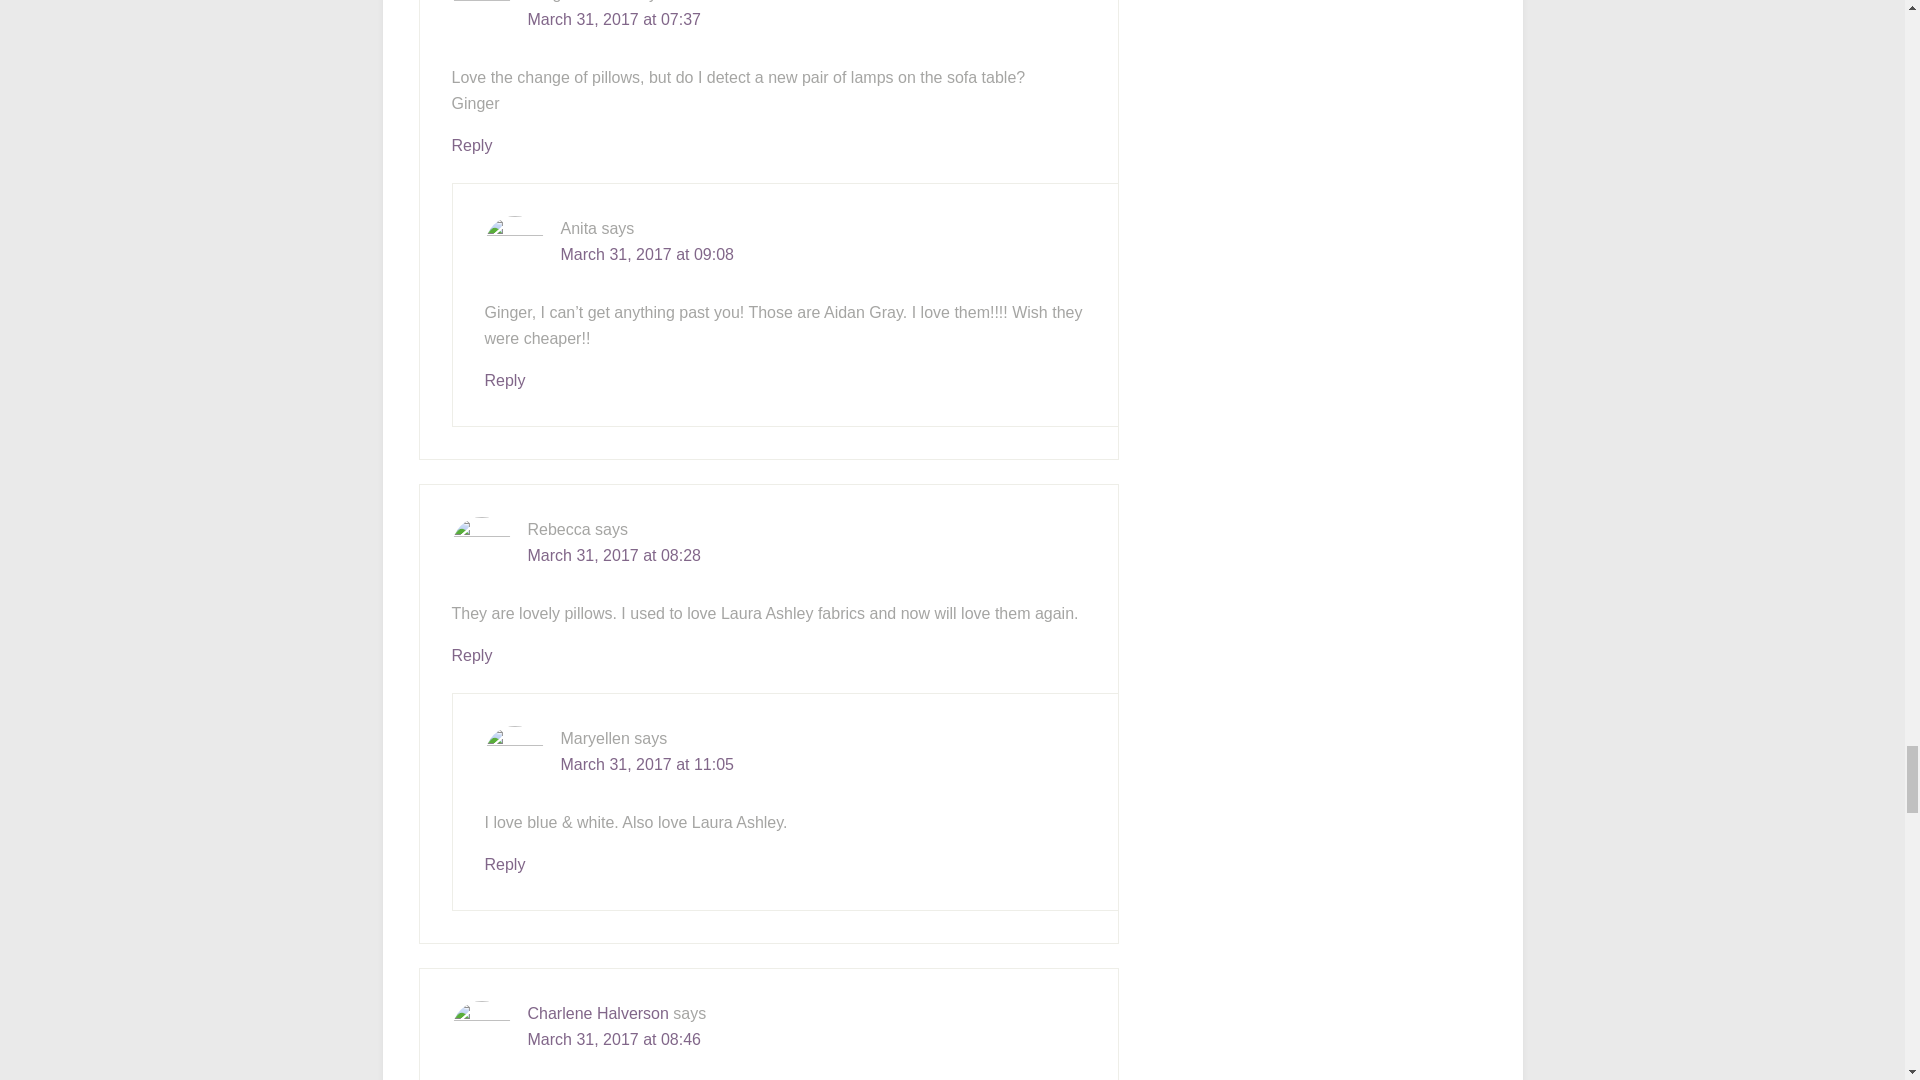  I want to click on March 31, 2017 at 07:37, so click(614, 19).